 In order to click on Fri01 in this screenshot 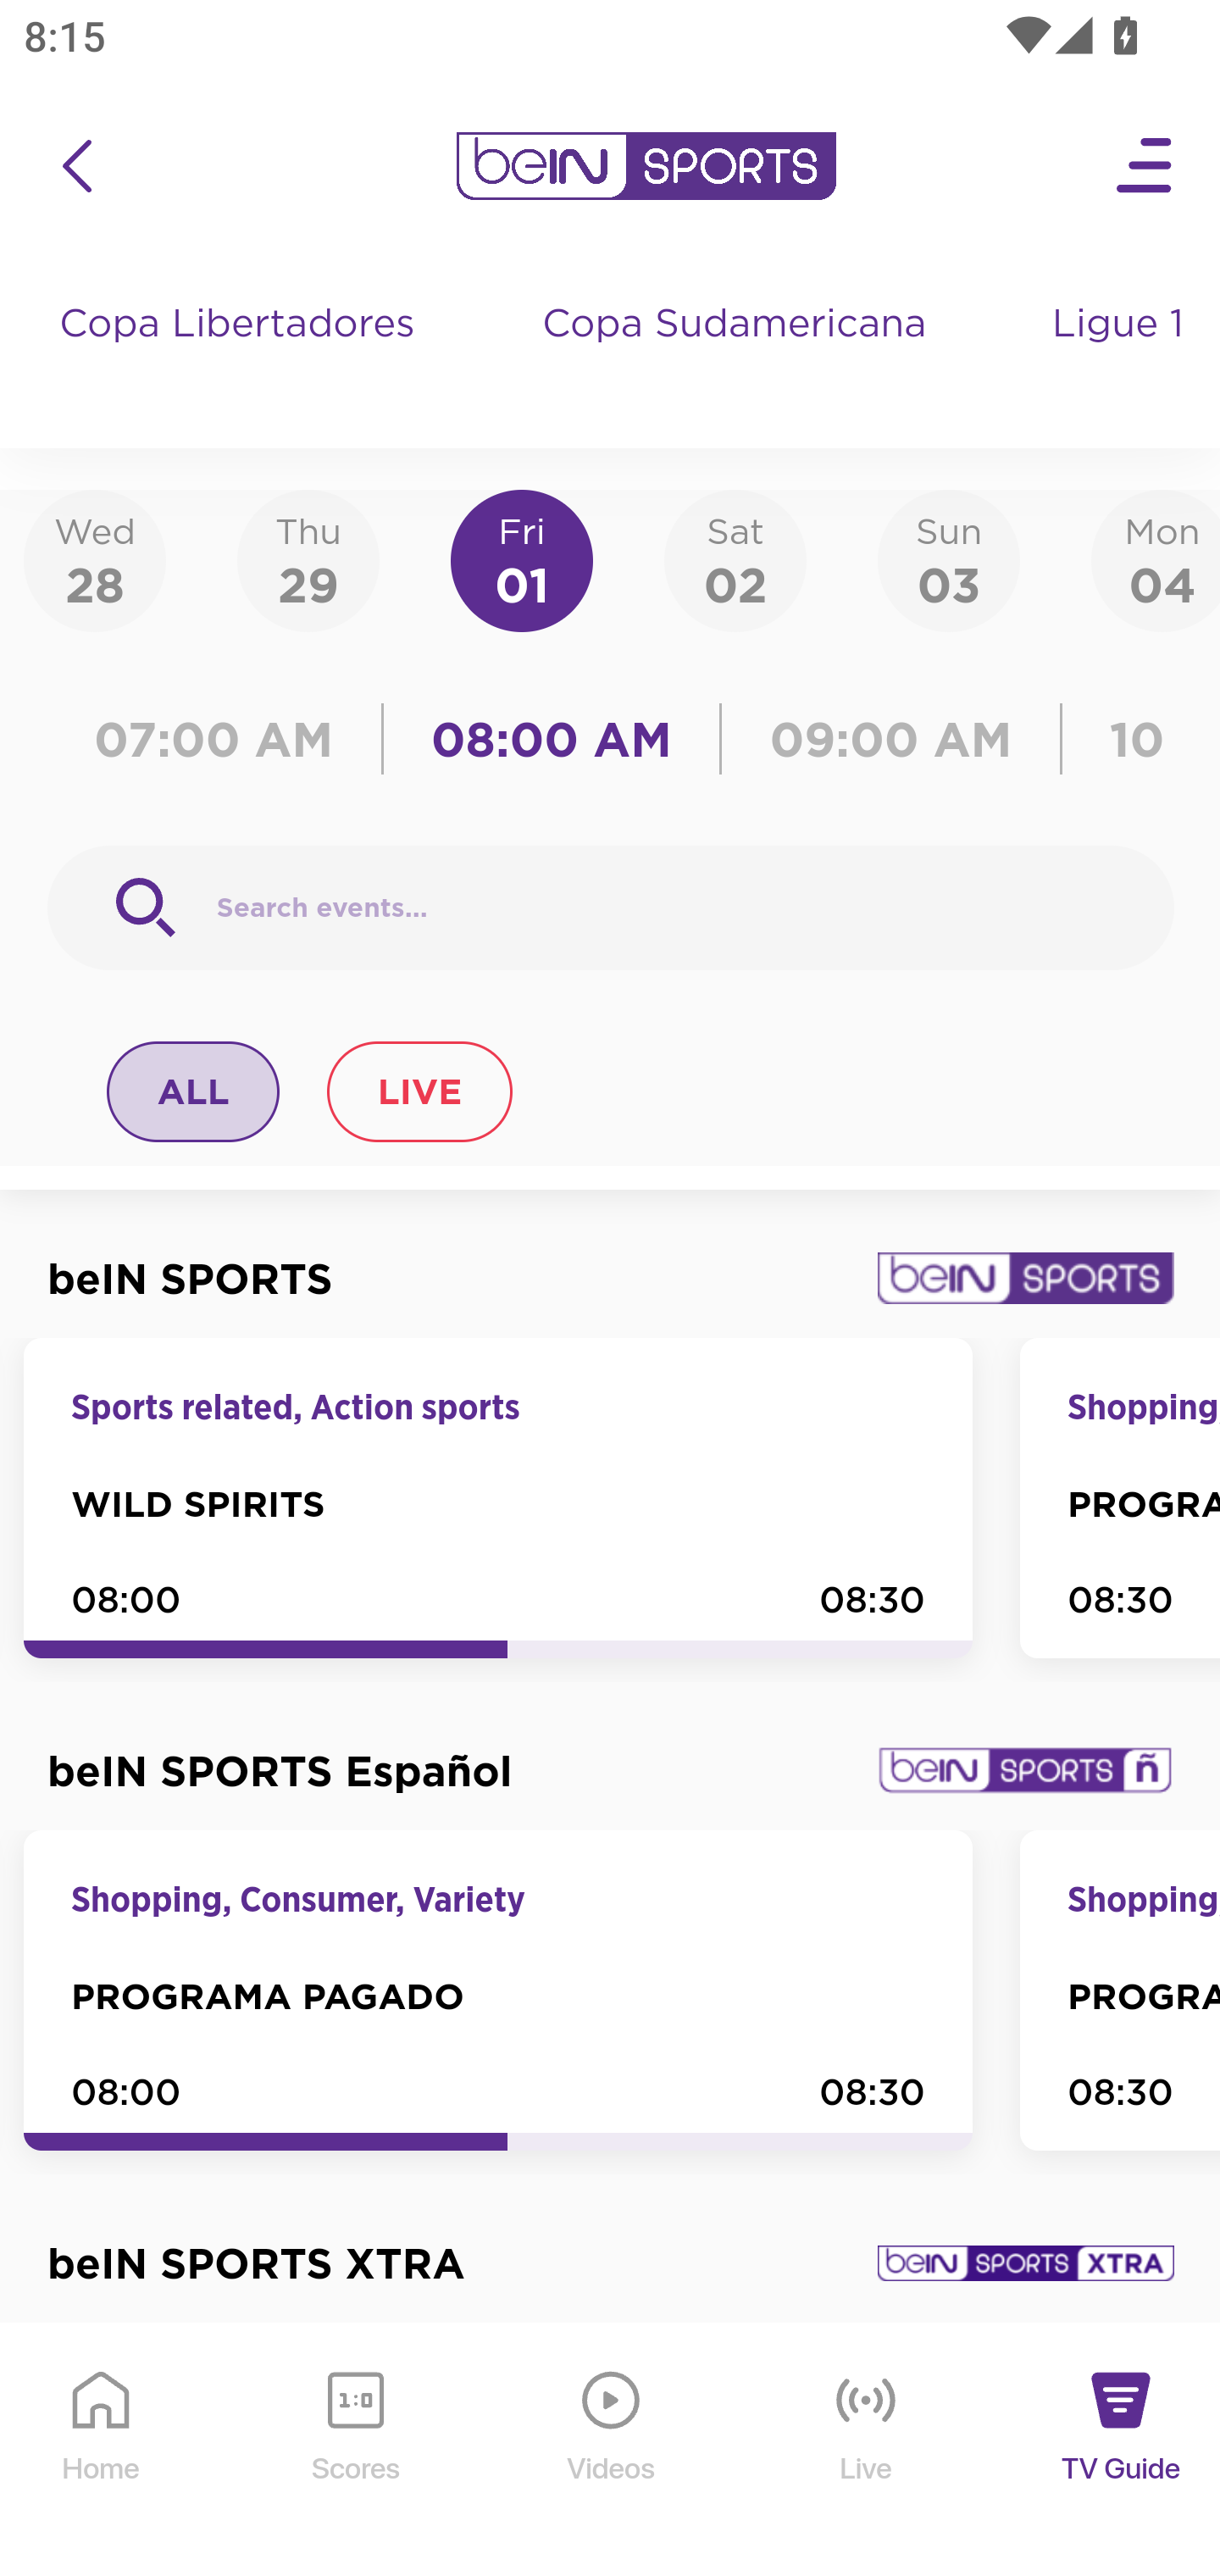, I will do `click(522, 559)`.